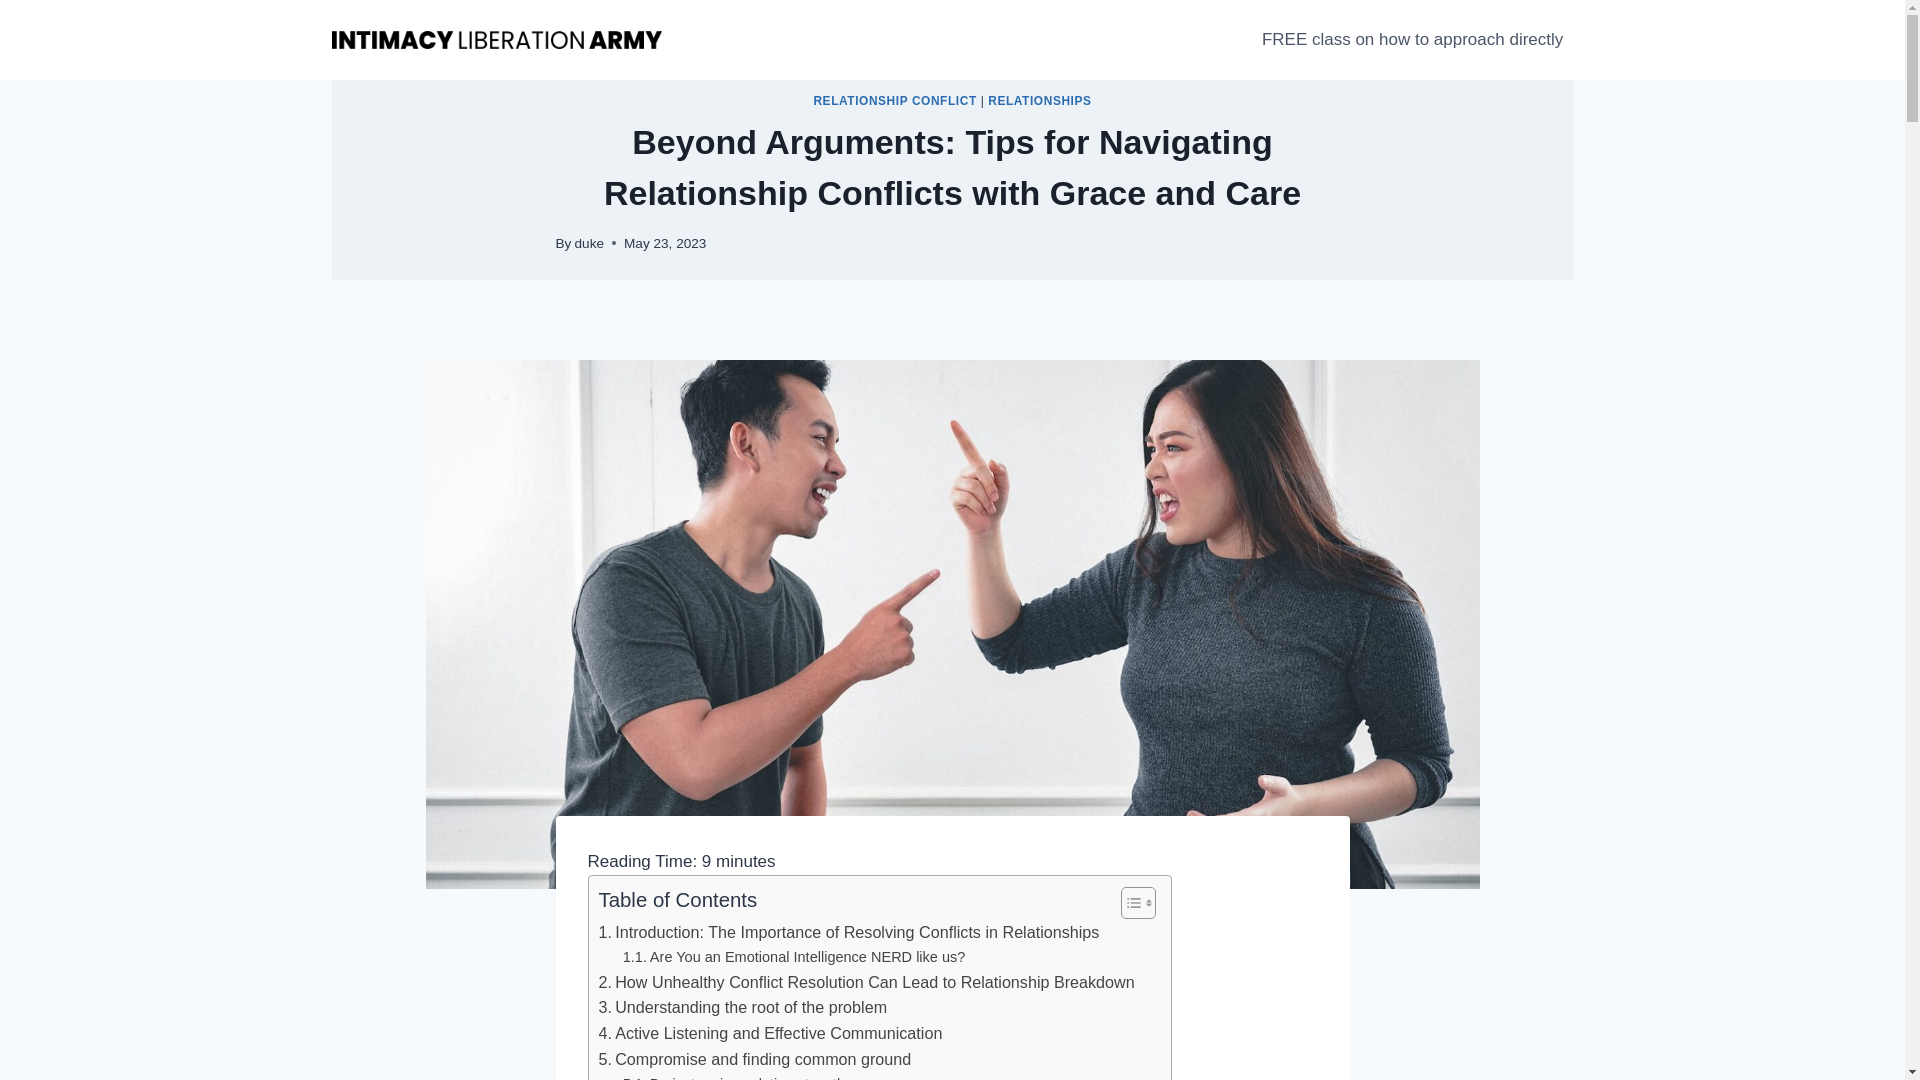 This screenshot has height=1080, width=1920. Describe the element at coordinates (742, 1007) in the screenshot. I see `Understanding the root of the problem` at that location.